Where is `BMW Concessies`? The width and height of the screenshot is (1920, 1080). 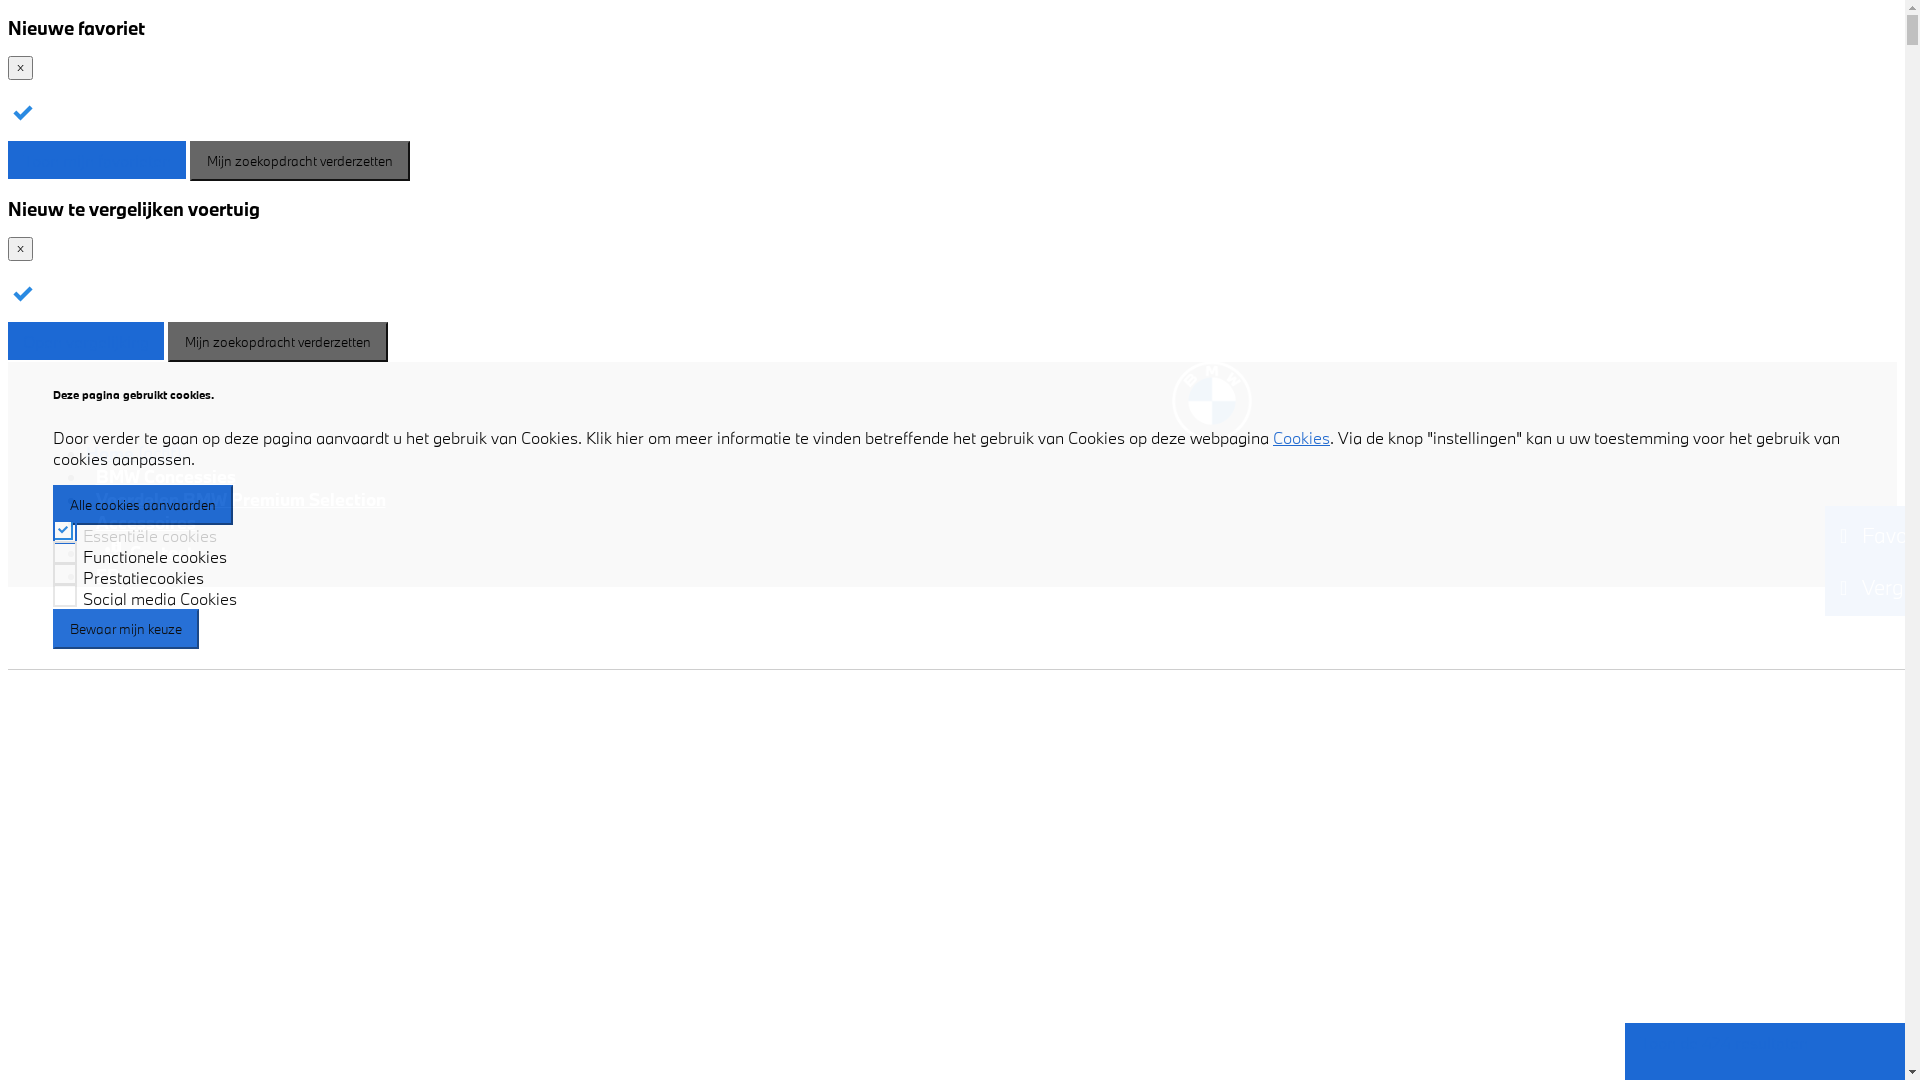 BMW Concessies is located at coordinates (166, 476).